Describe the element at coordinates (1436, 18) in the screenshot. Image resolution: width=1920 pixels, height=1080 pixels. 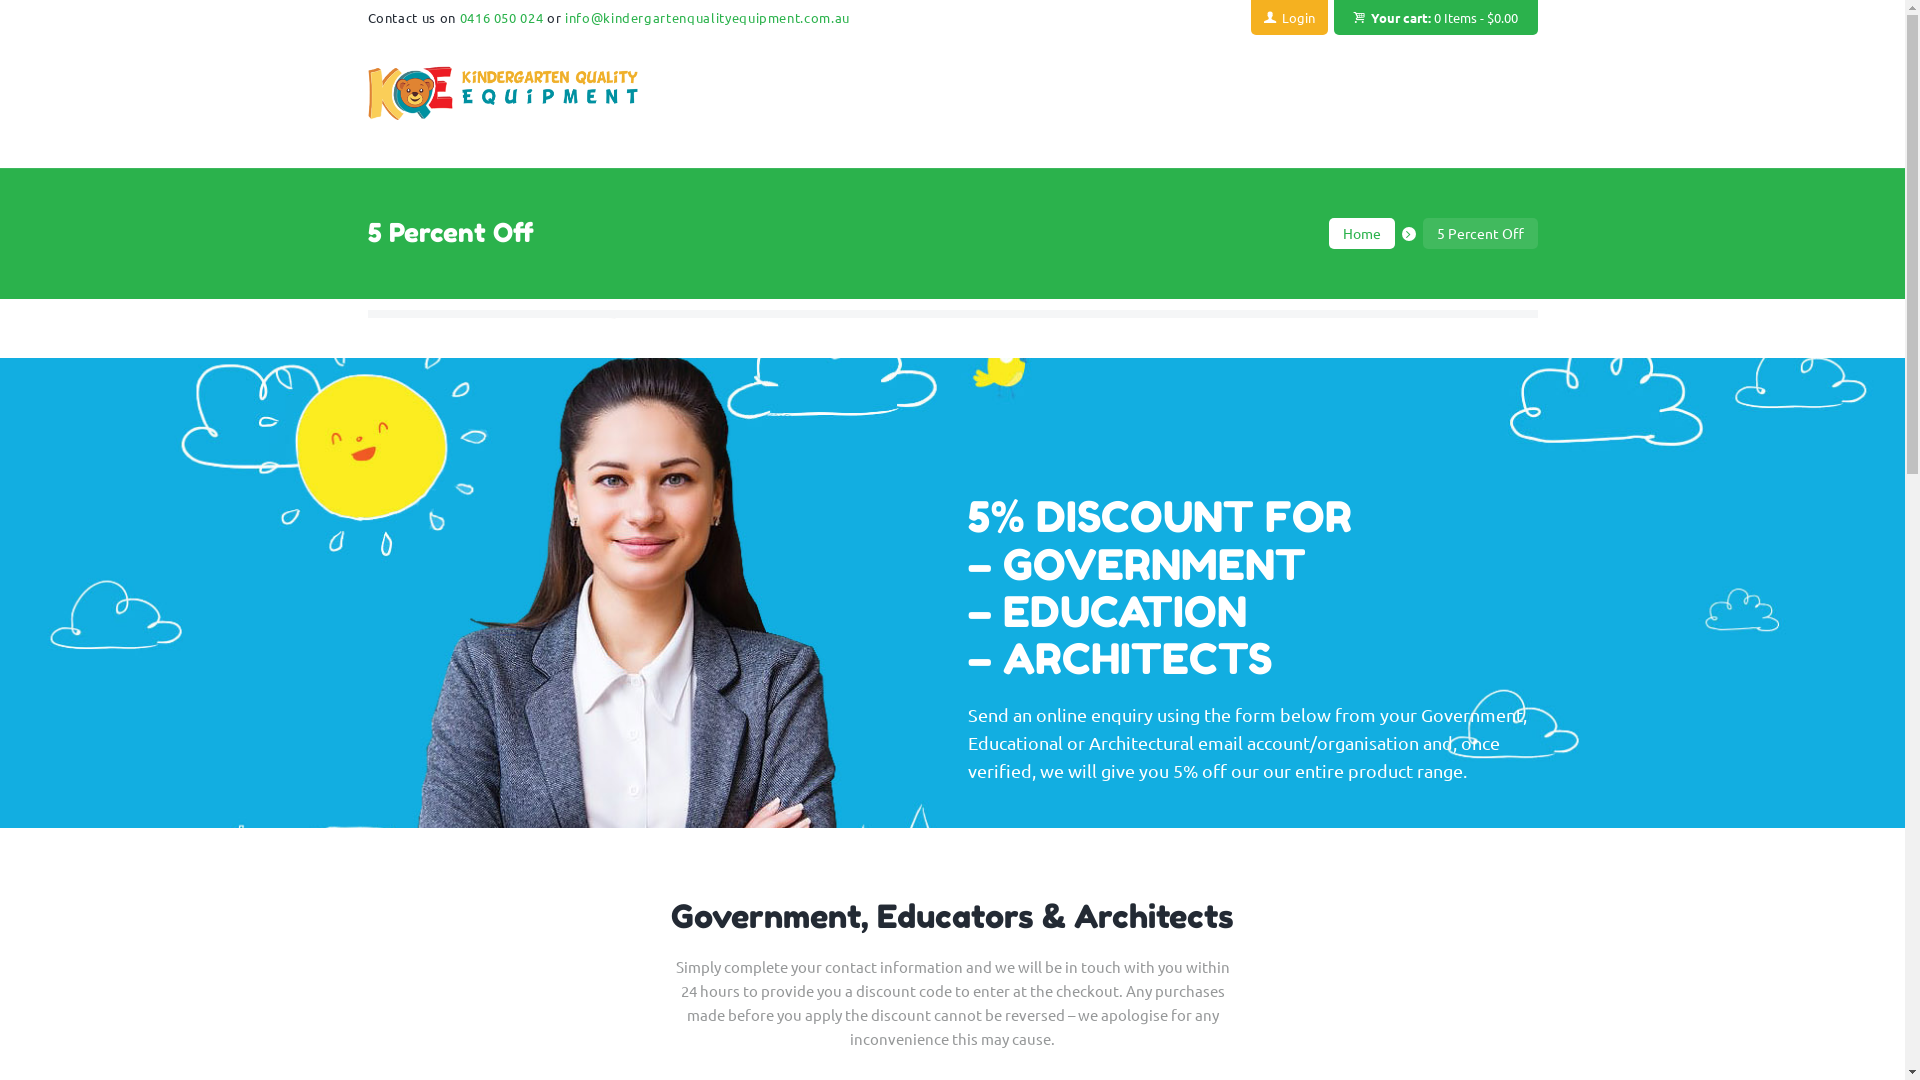
I see `Your cart: 0 Items - $0.00` at that location.